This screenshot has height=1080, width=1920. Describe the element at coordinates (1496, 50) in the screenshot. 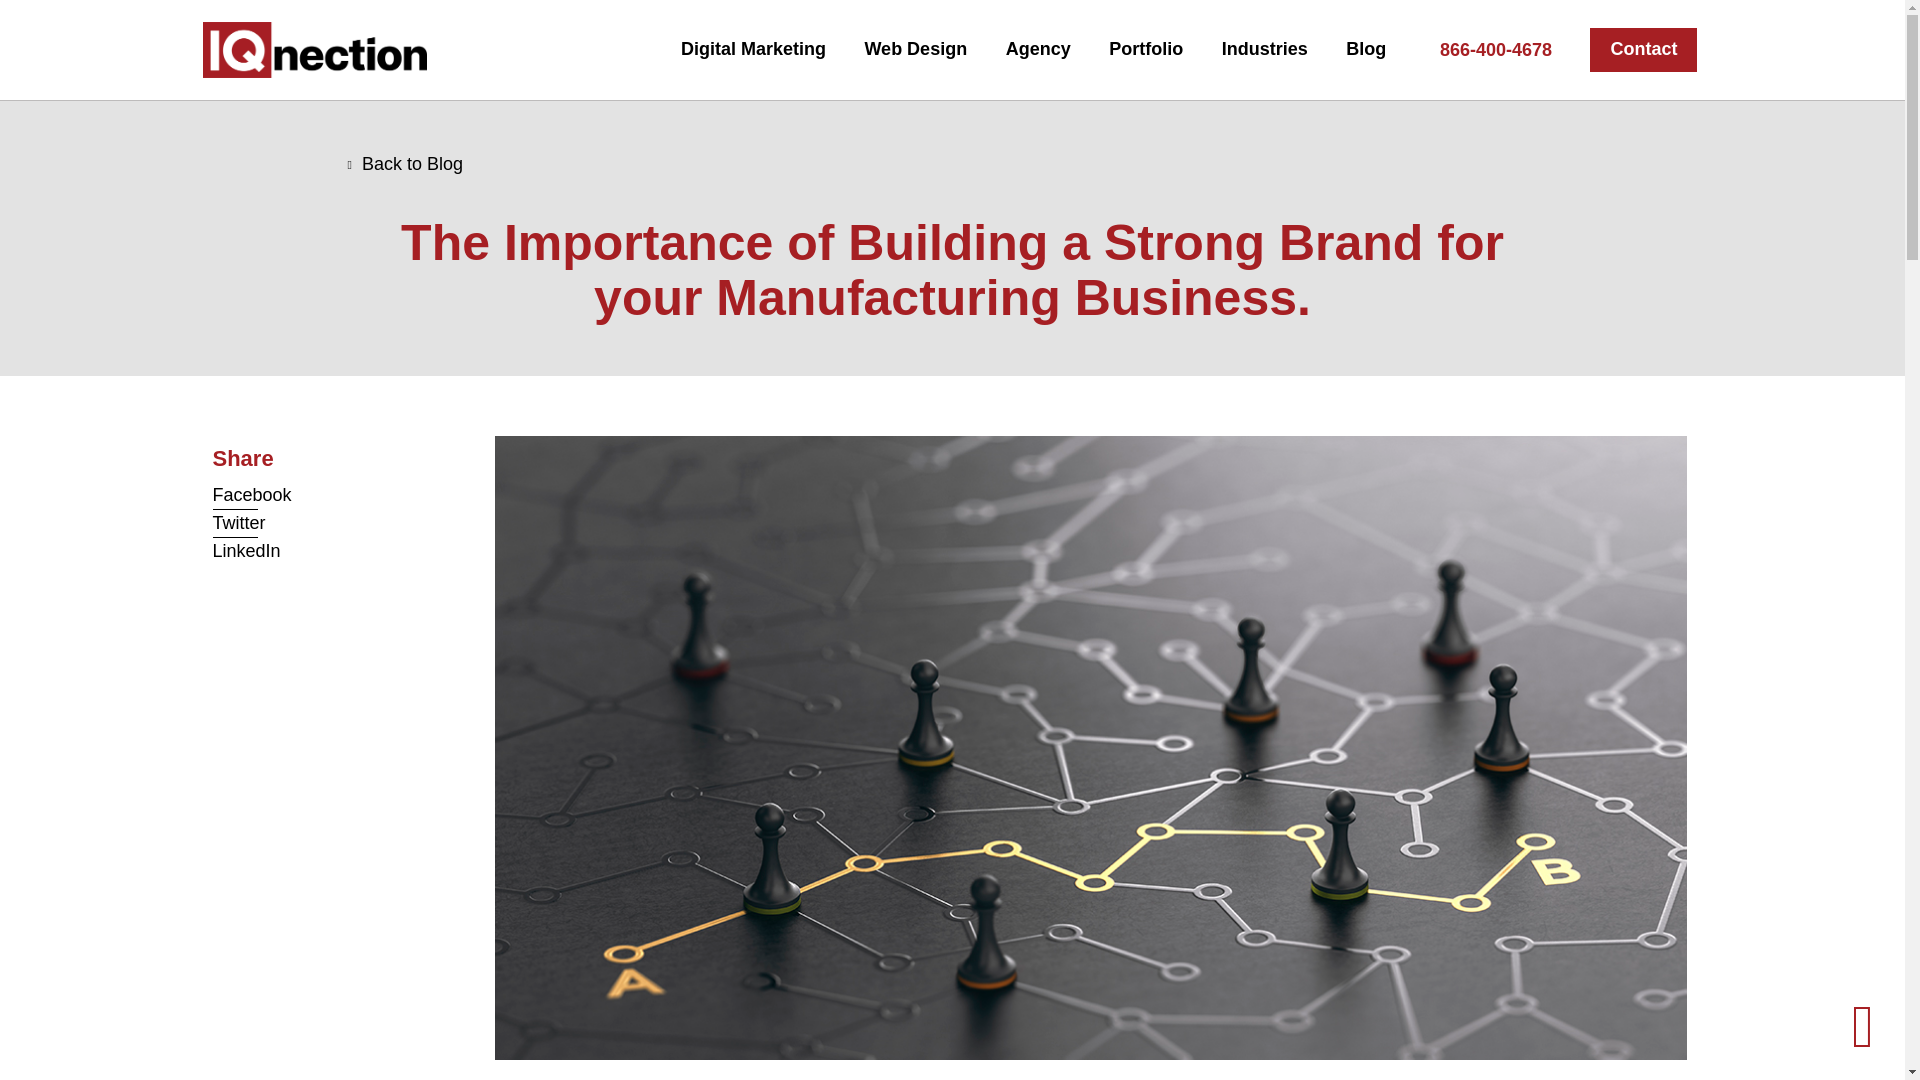

I see `866-400-4678` at that location.